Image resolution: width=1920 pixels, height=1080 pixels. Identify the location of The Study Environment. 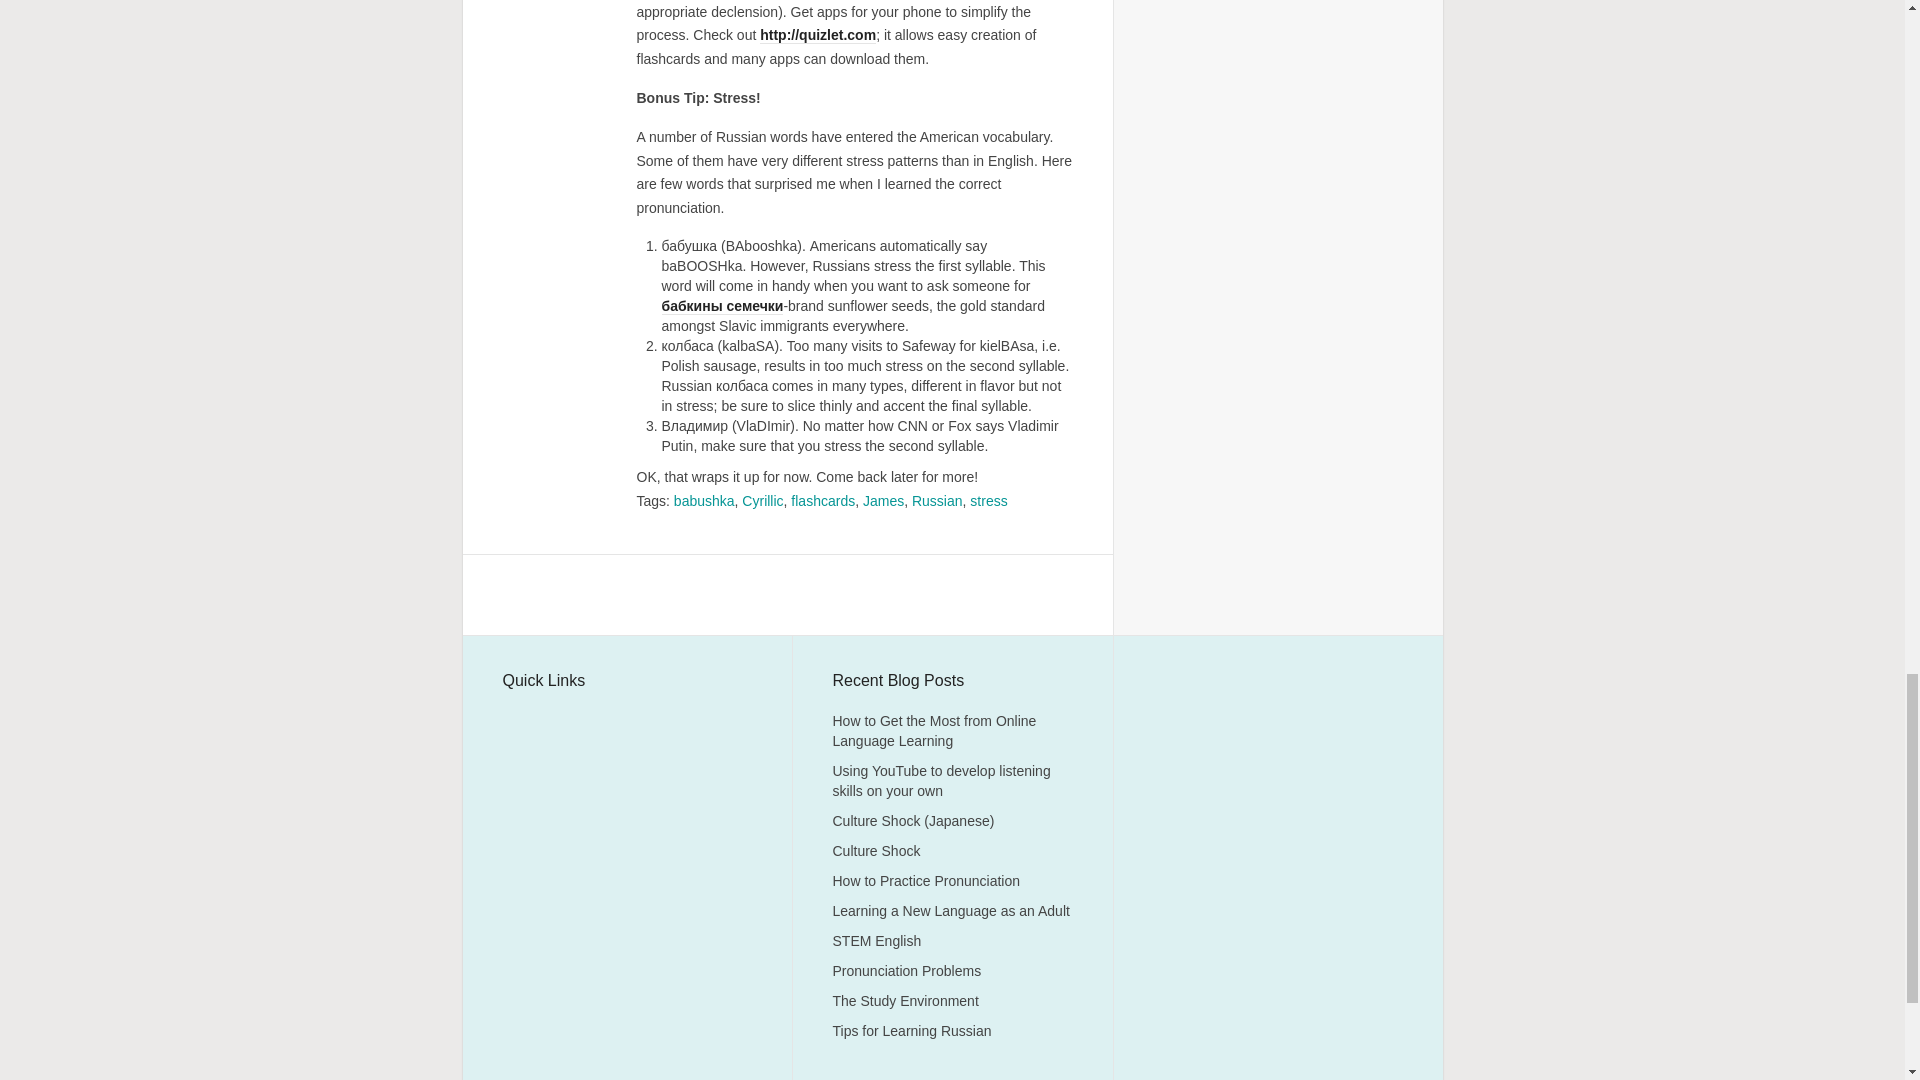
(904, 1000).